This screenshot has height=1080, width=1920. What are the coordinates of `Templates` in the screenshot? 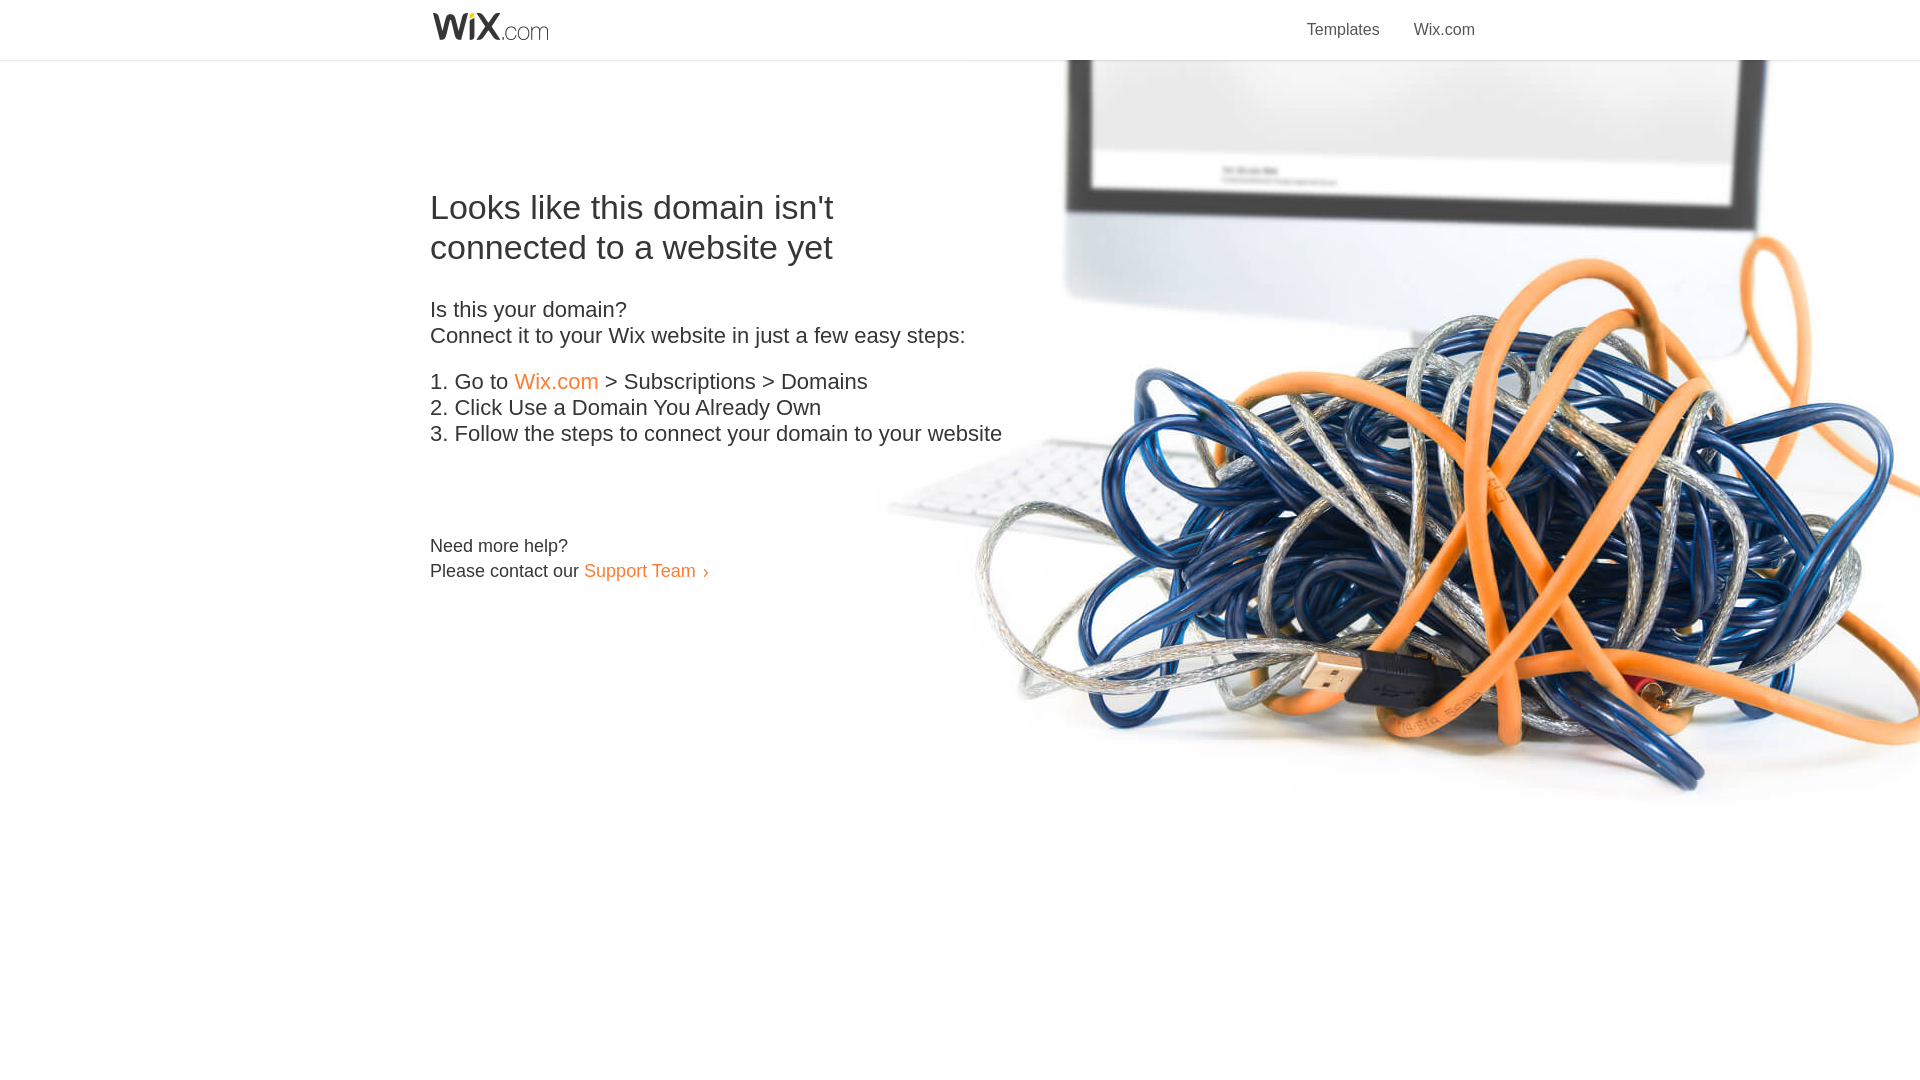 It's located at (1344, 18).